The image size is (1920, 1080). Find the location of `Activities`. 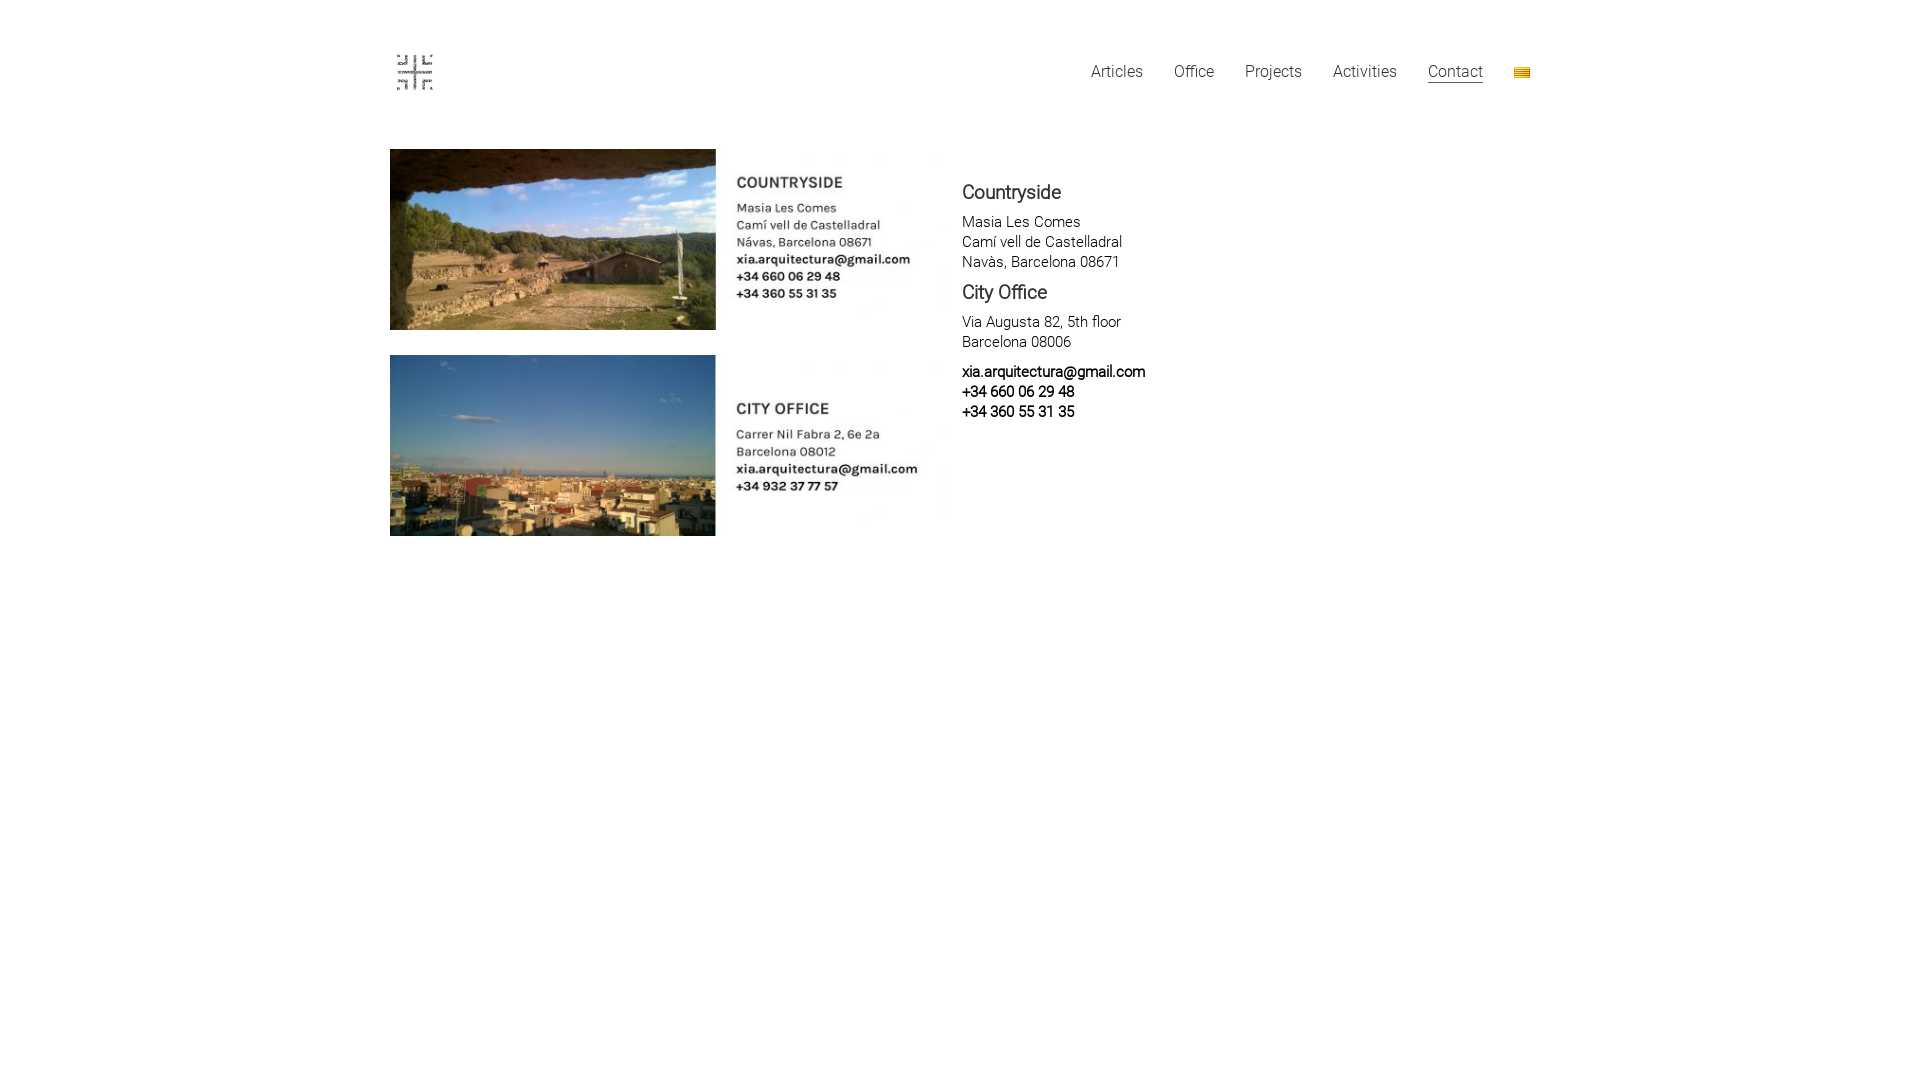

Activities is located at coordinates (1365, 72).